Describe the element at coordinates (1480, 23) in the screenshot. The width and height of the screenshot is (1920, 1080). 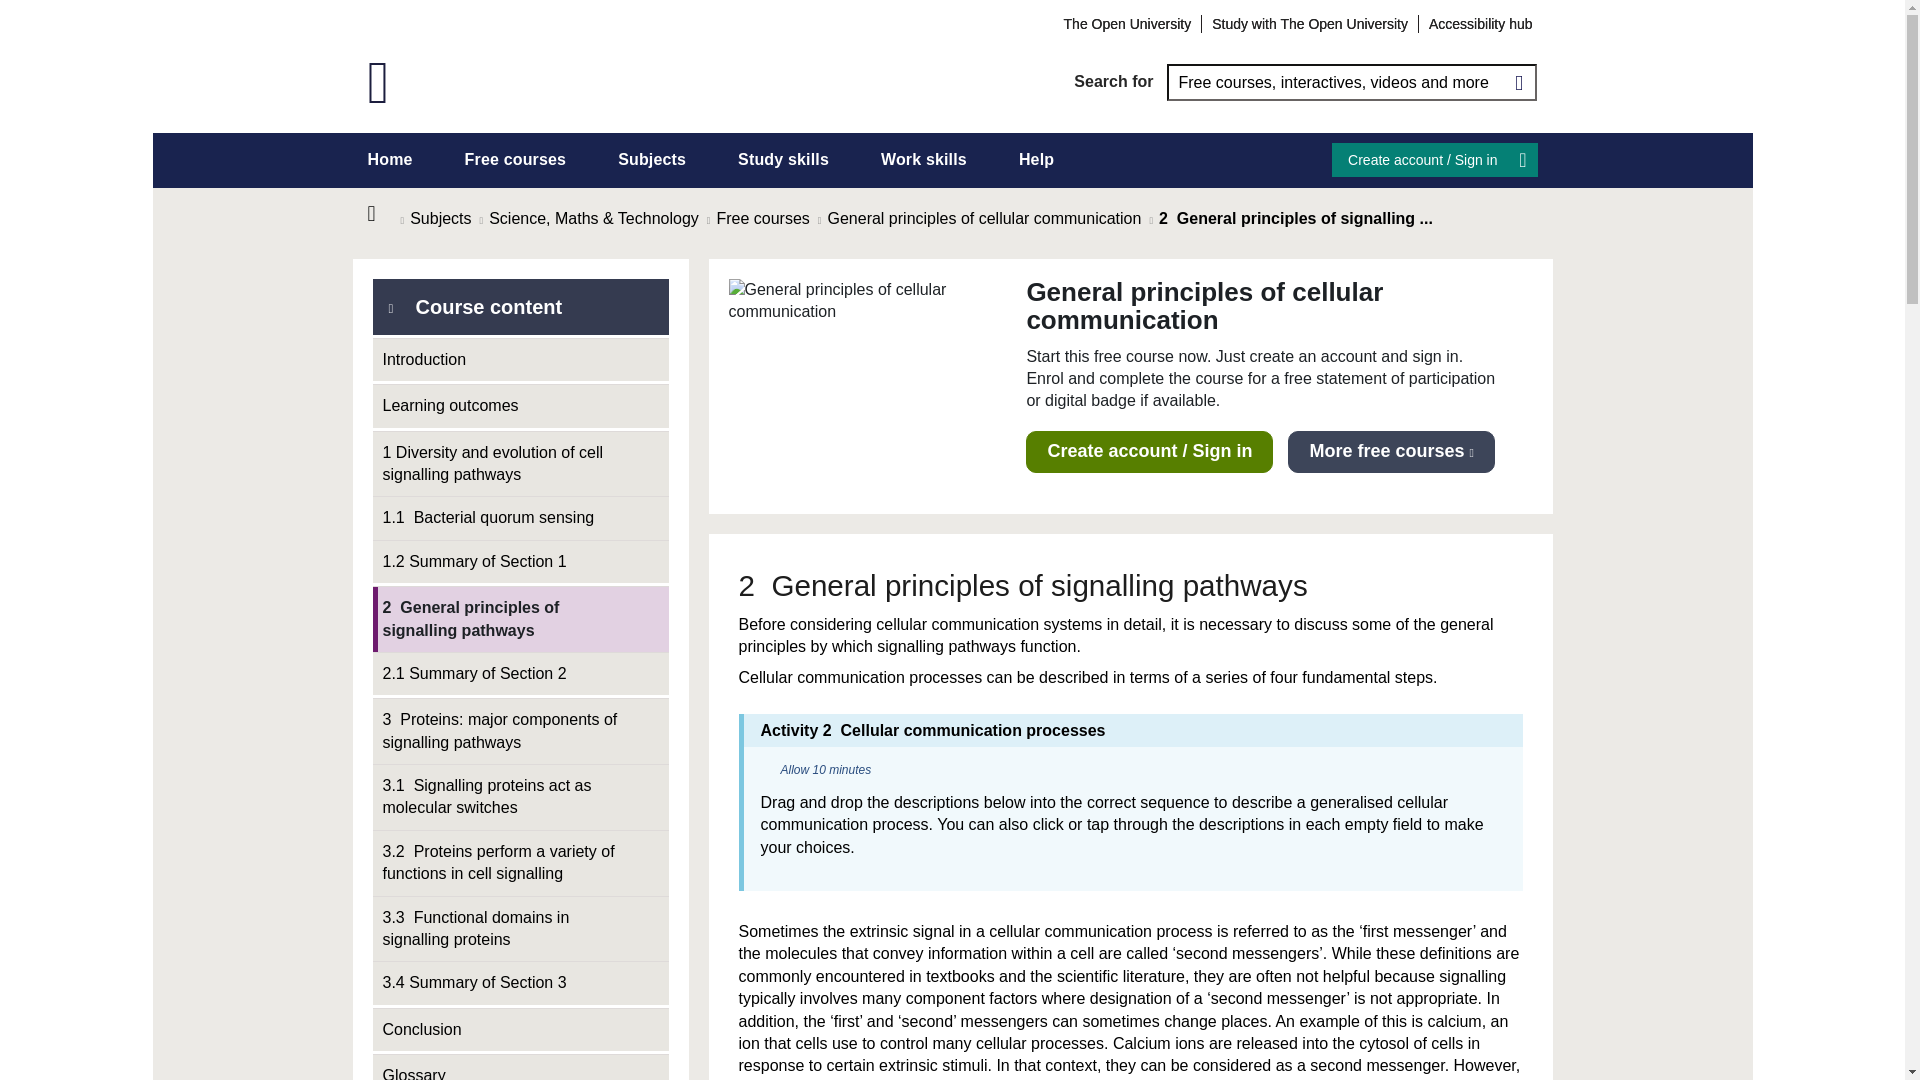
I see `Accessibility hub` at that location.